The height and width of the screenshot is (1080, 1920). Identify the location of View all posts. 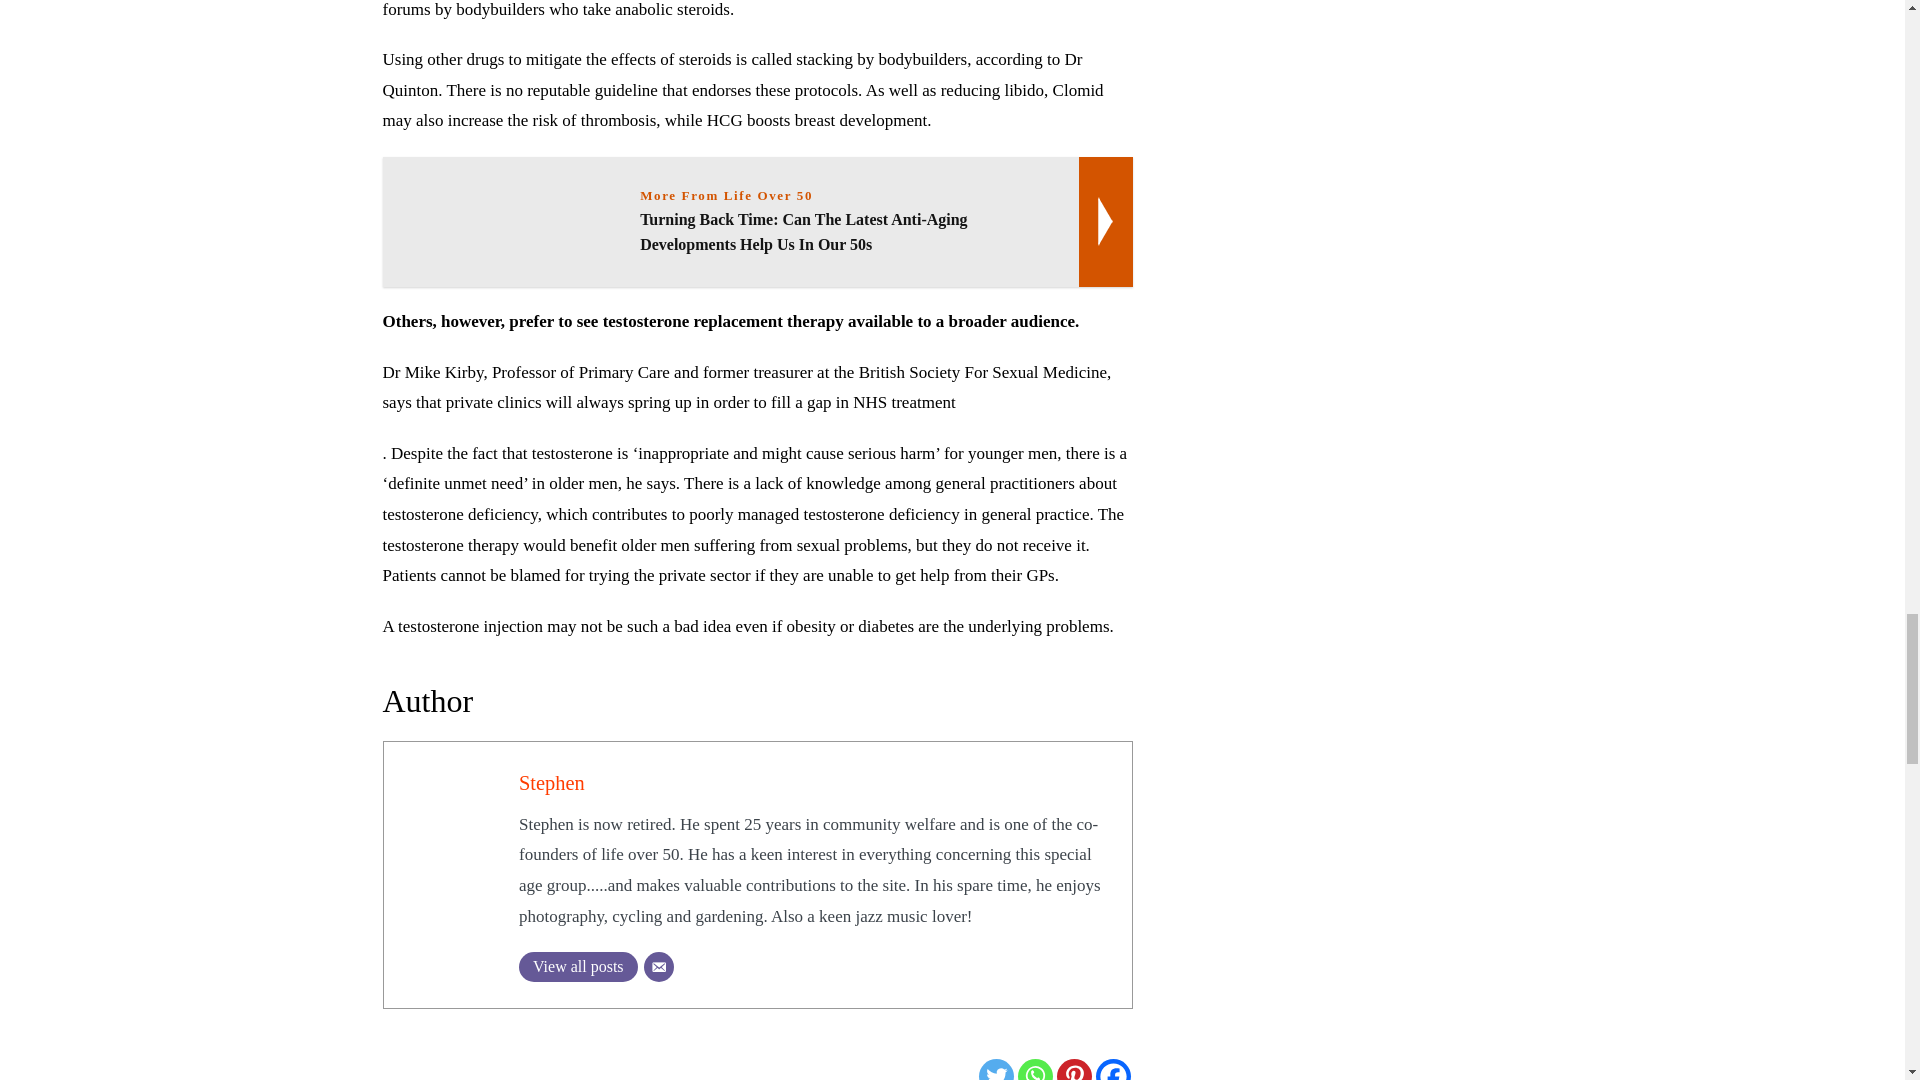
(578, 966).